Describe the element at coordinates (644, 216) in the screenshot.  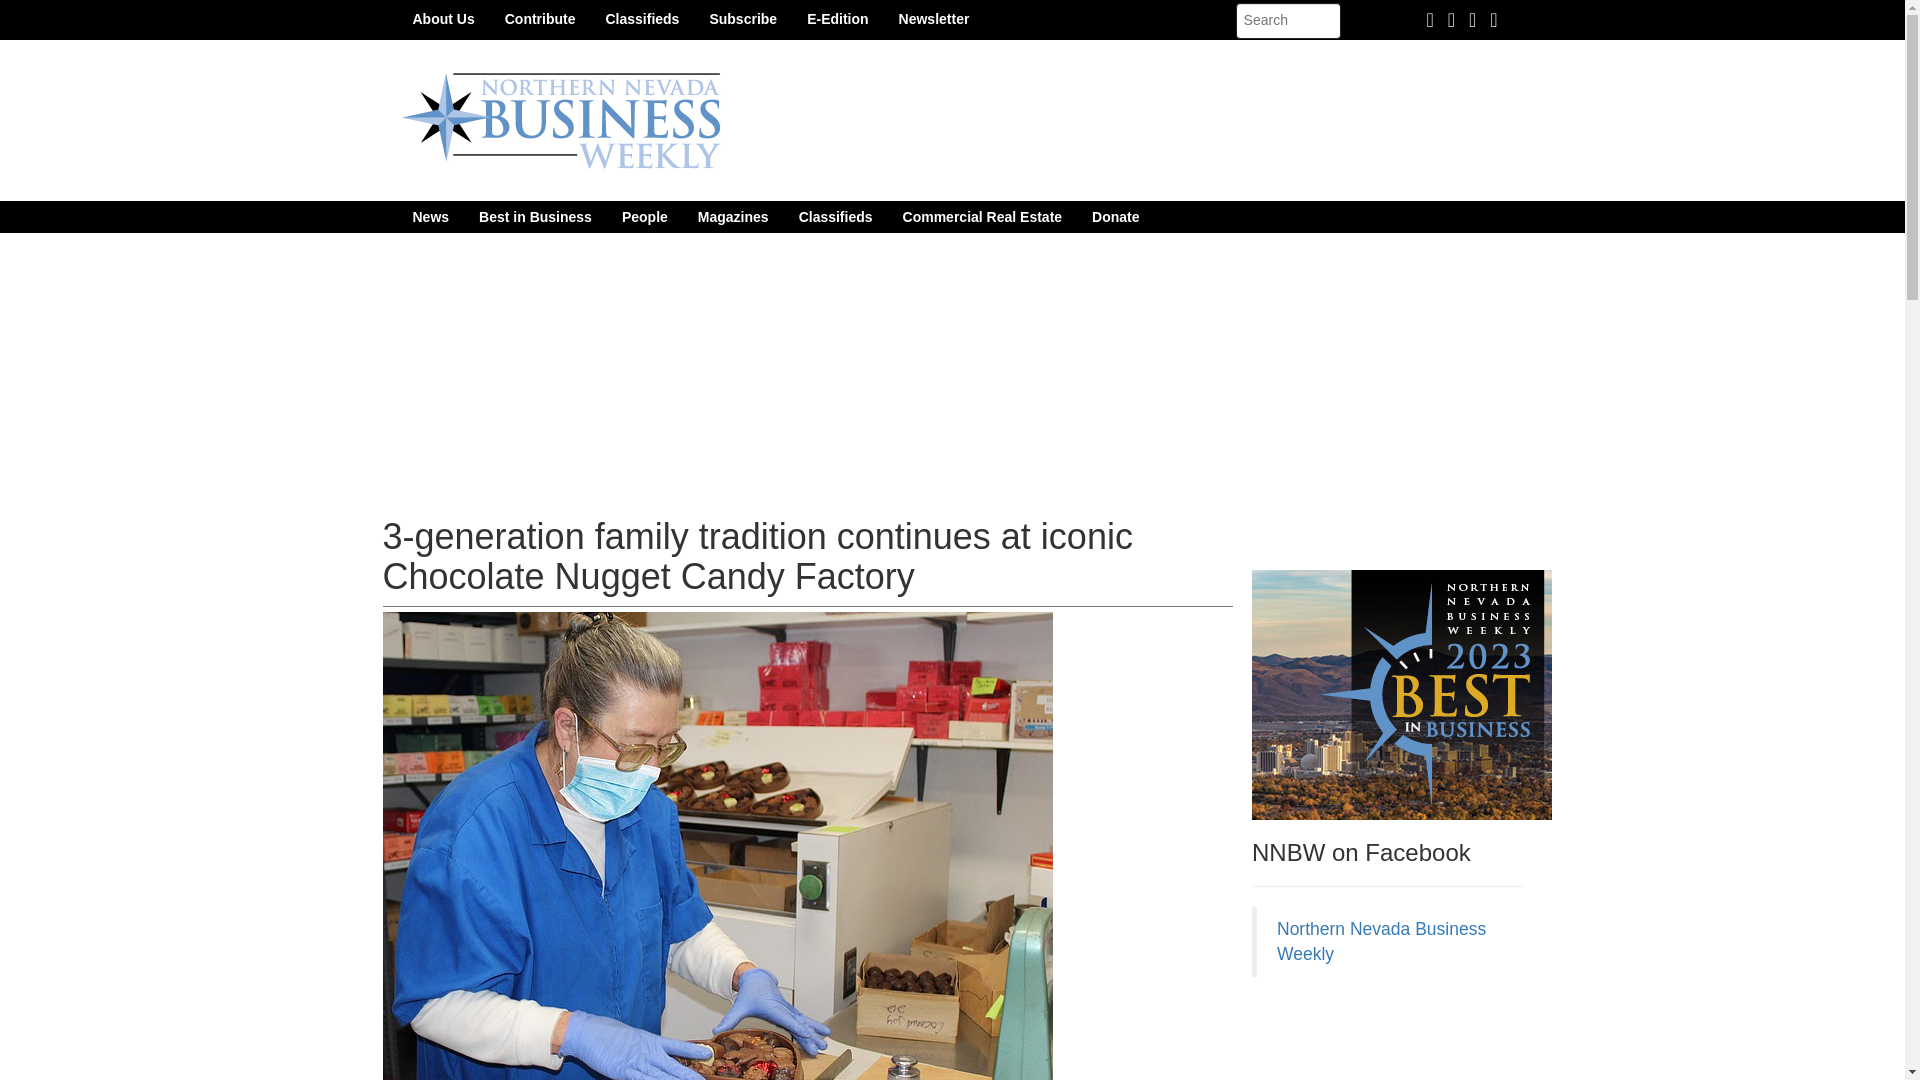
I see `People` at that location.